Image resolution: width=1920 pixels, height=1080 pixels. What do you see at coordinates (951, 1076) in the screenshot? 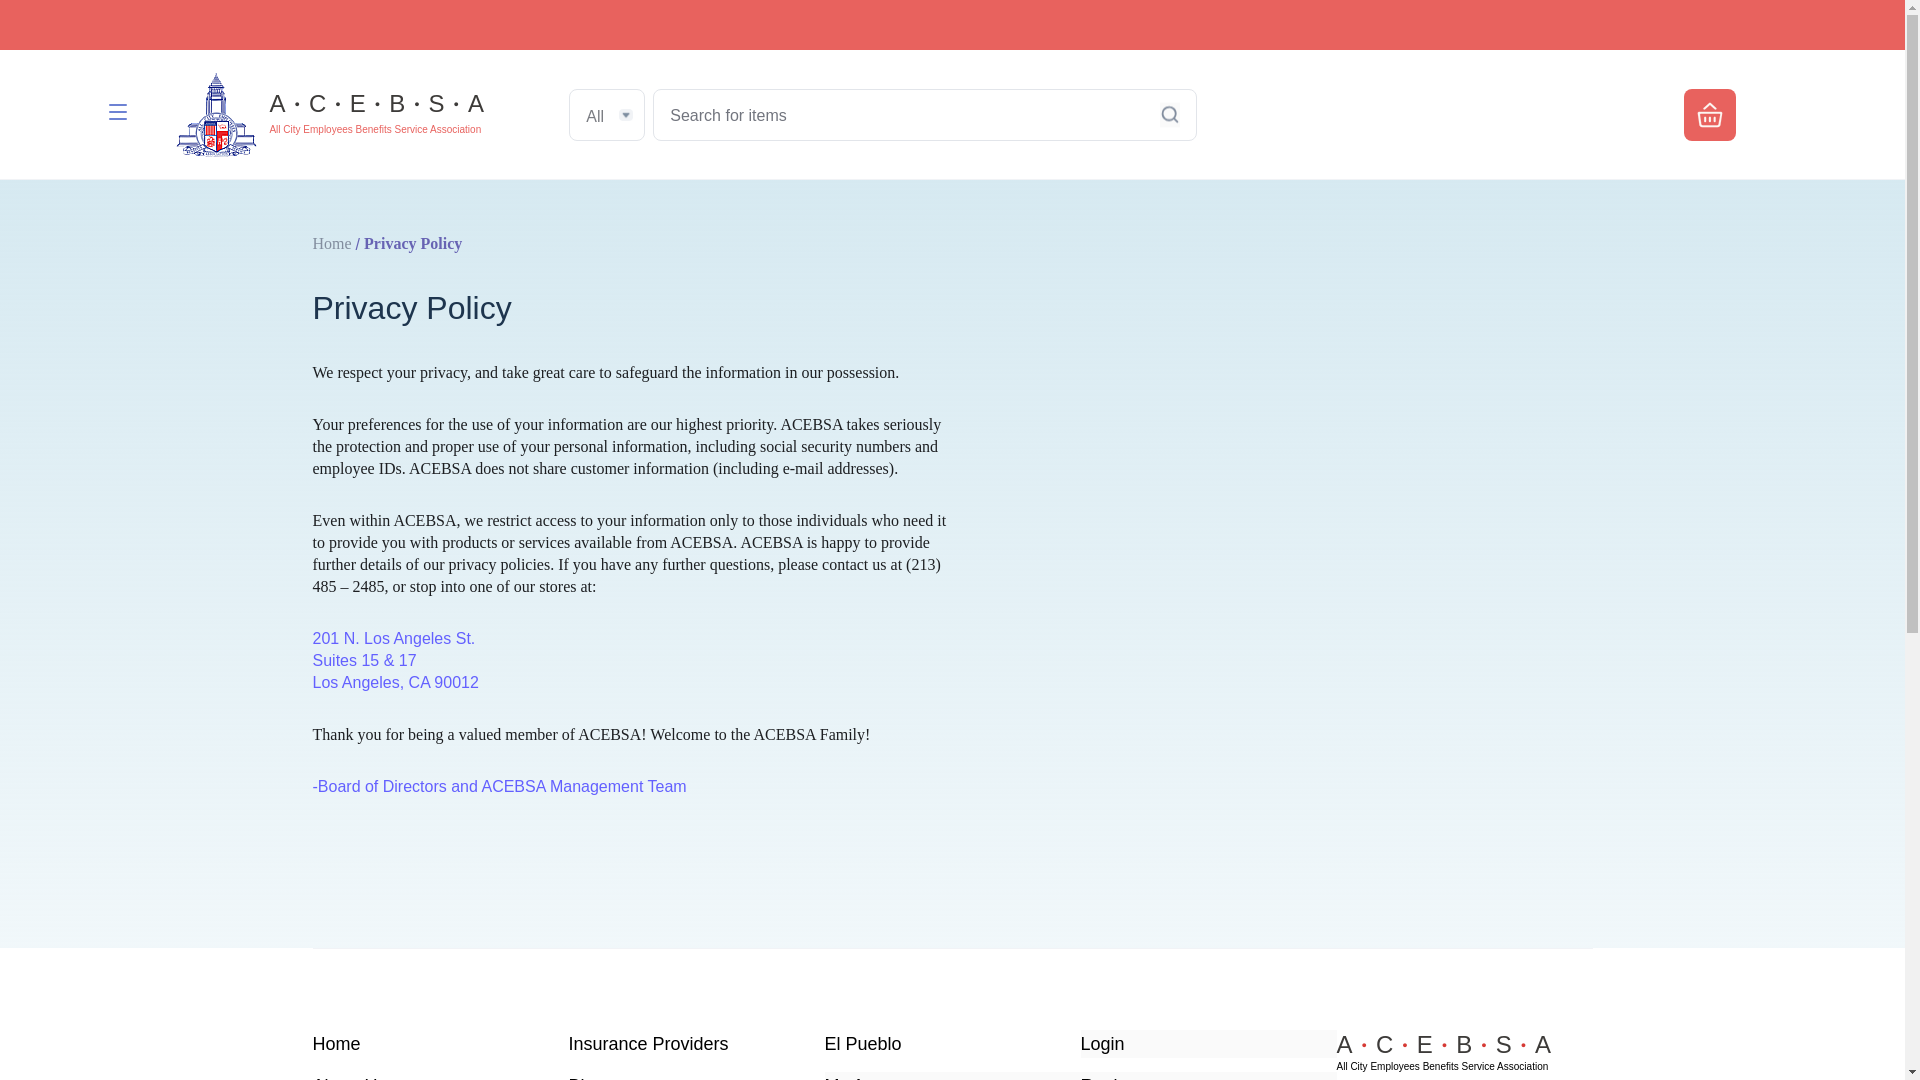
I see `My Account` at bounding box center [951, 1076].